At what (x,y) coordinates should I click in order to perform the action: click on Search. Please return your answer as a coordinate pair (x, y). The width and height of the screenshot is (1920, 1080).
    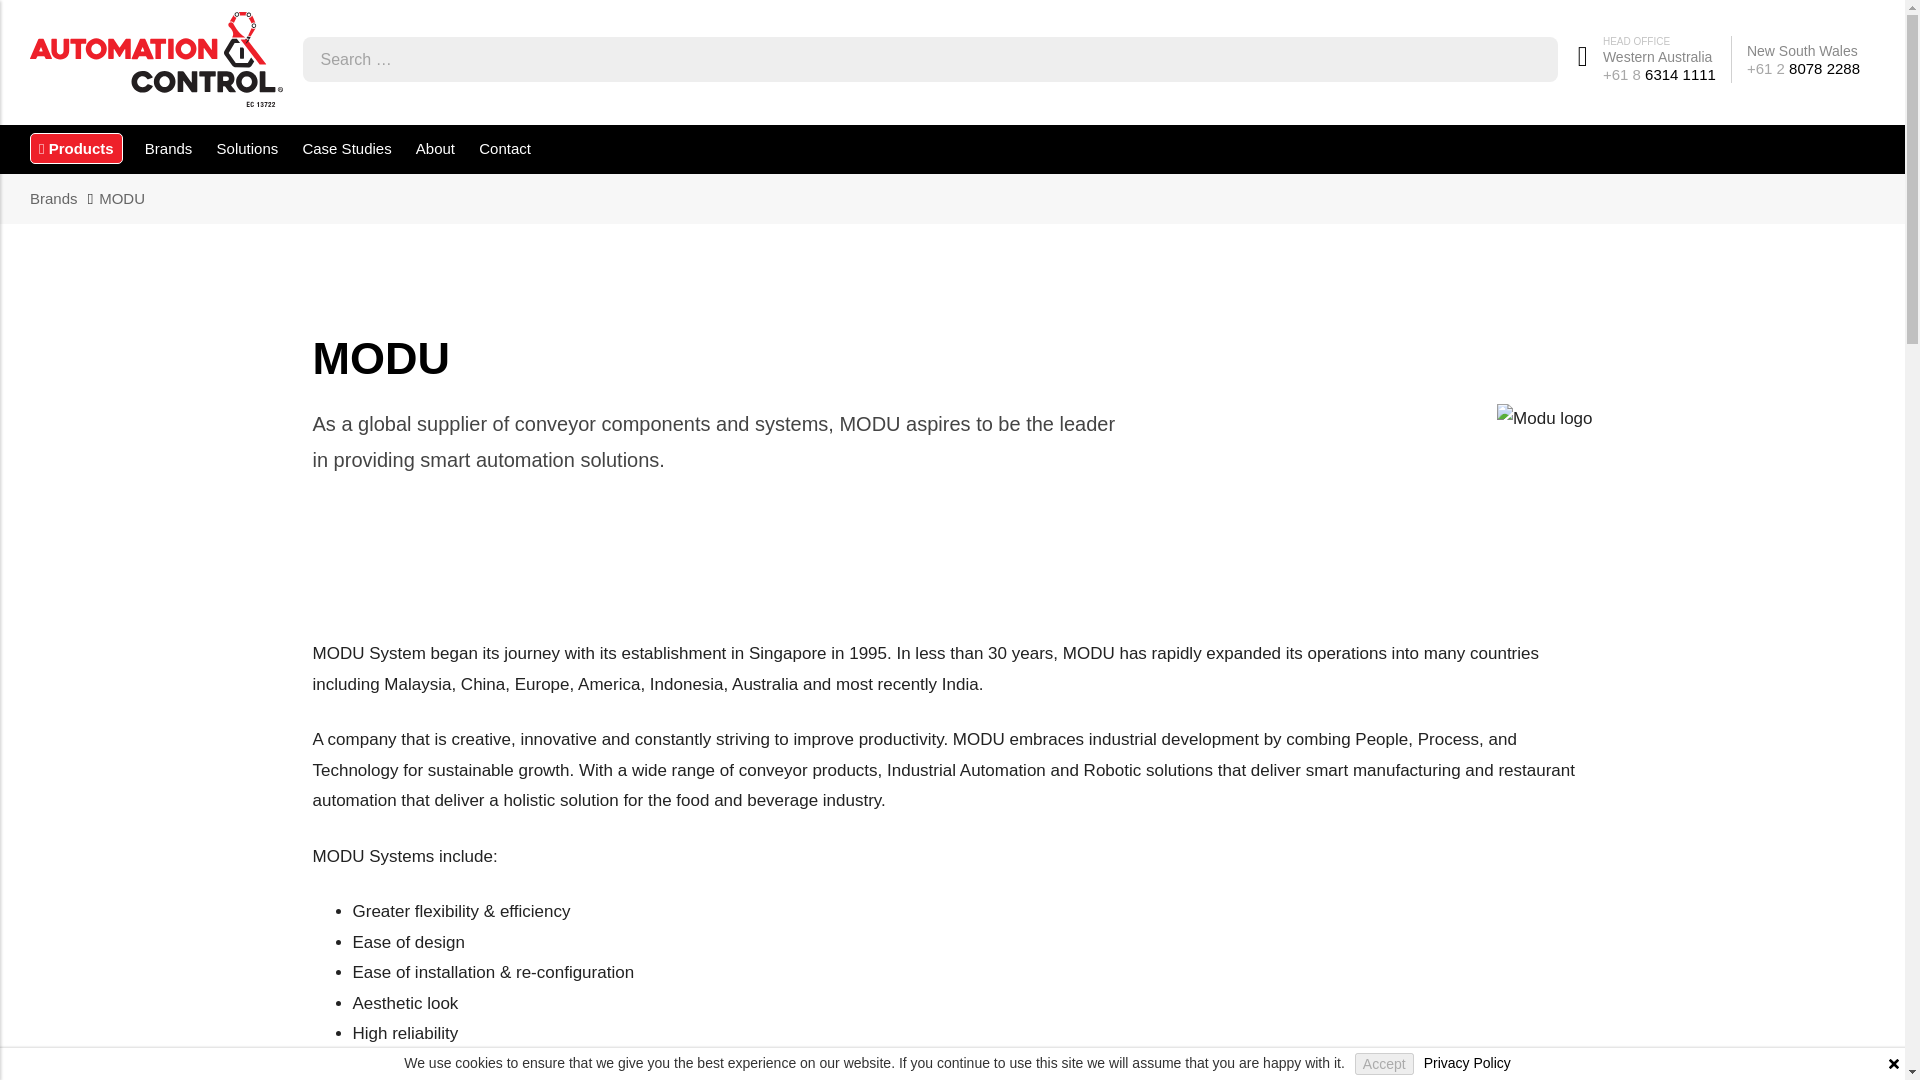
    Looking at the image, I should click on (1536, 58).